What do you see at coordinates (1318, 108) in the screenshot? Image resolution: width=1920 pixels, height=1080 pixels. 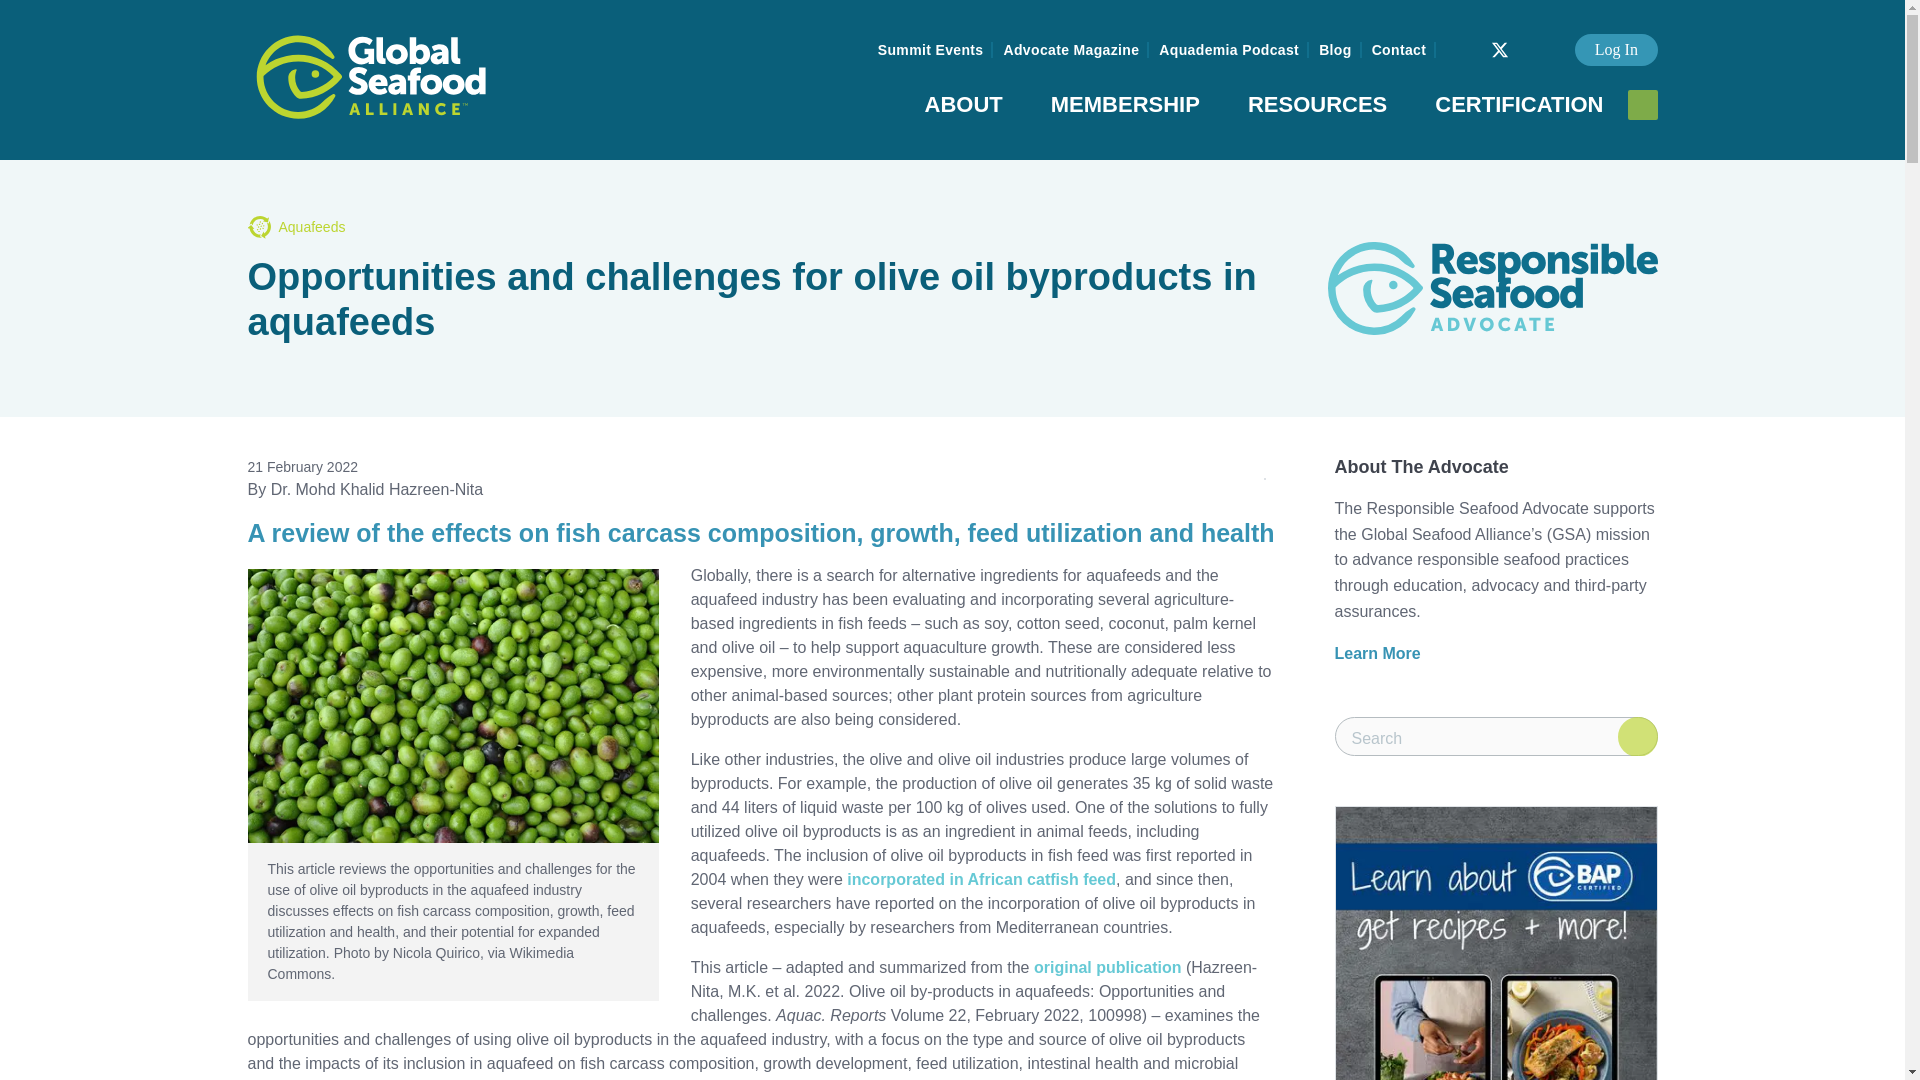 I see `RESOURCES` at bounding box center [1318, 108].